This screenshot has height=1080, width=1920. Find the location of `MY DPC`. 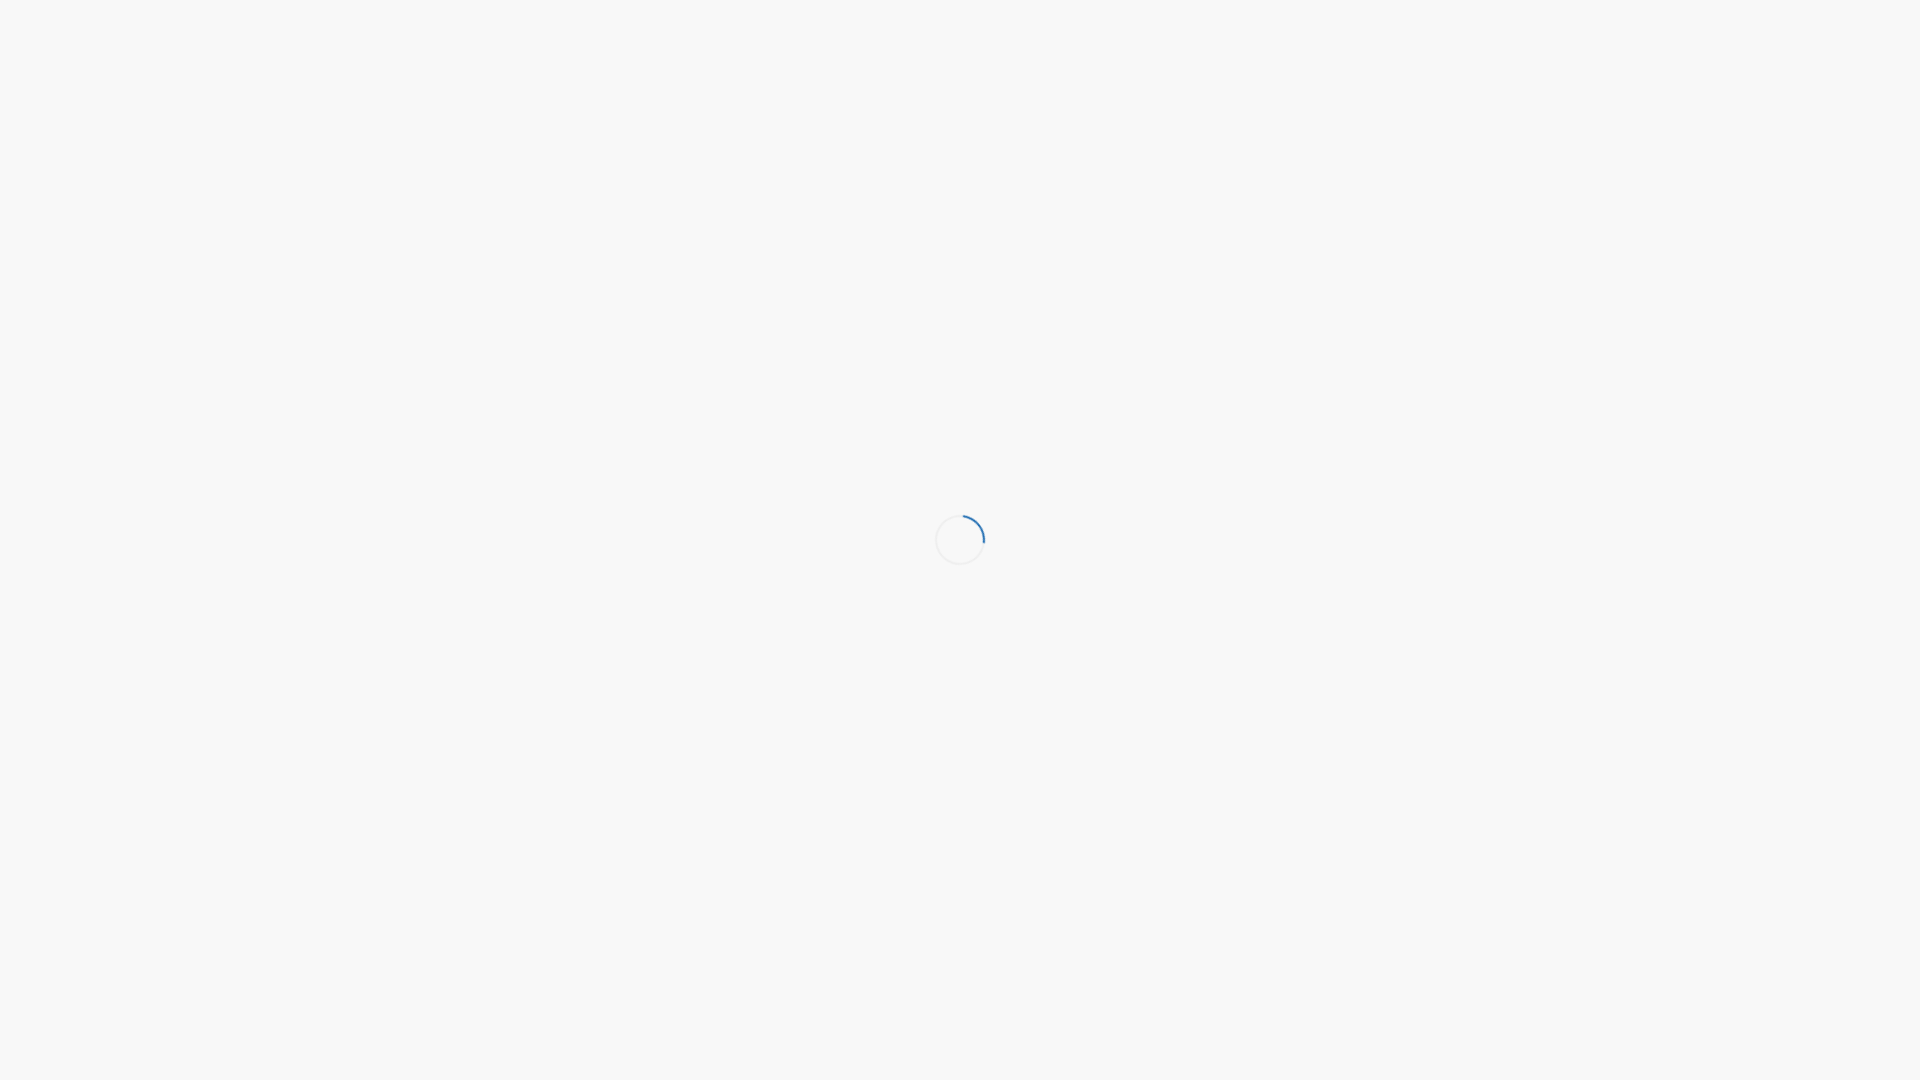

MY DPC is located at coordinates (1464, 91).